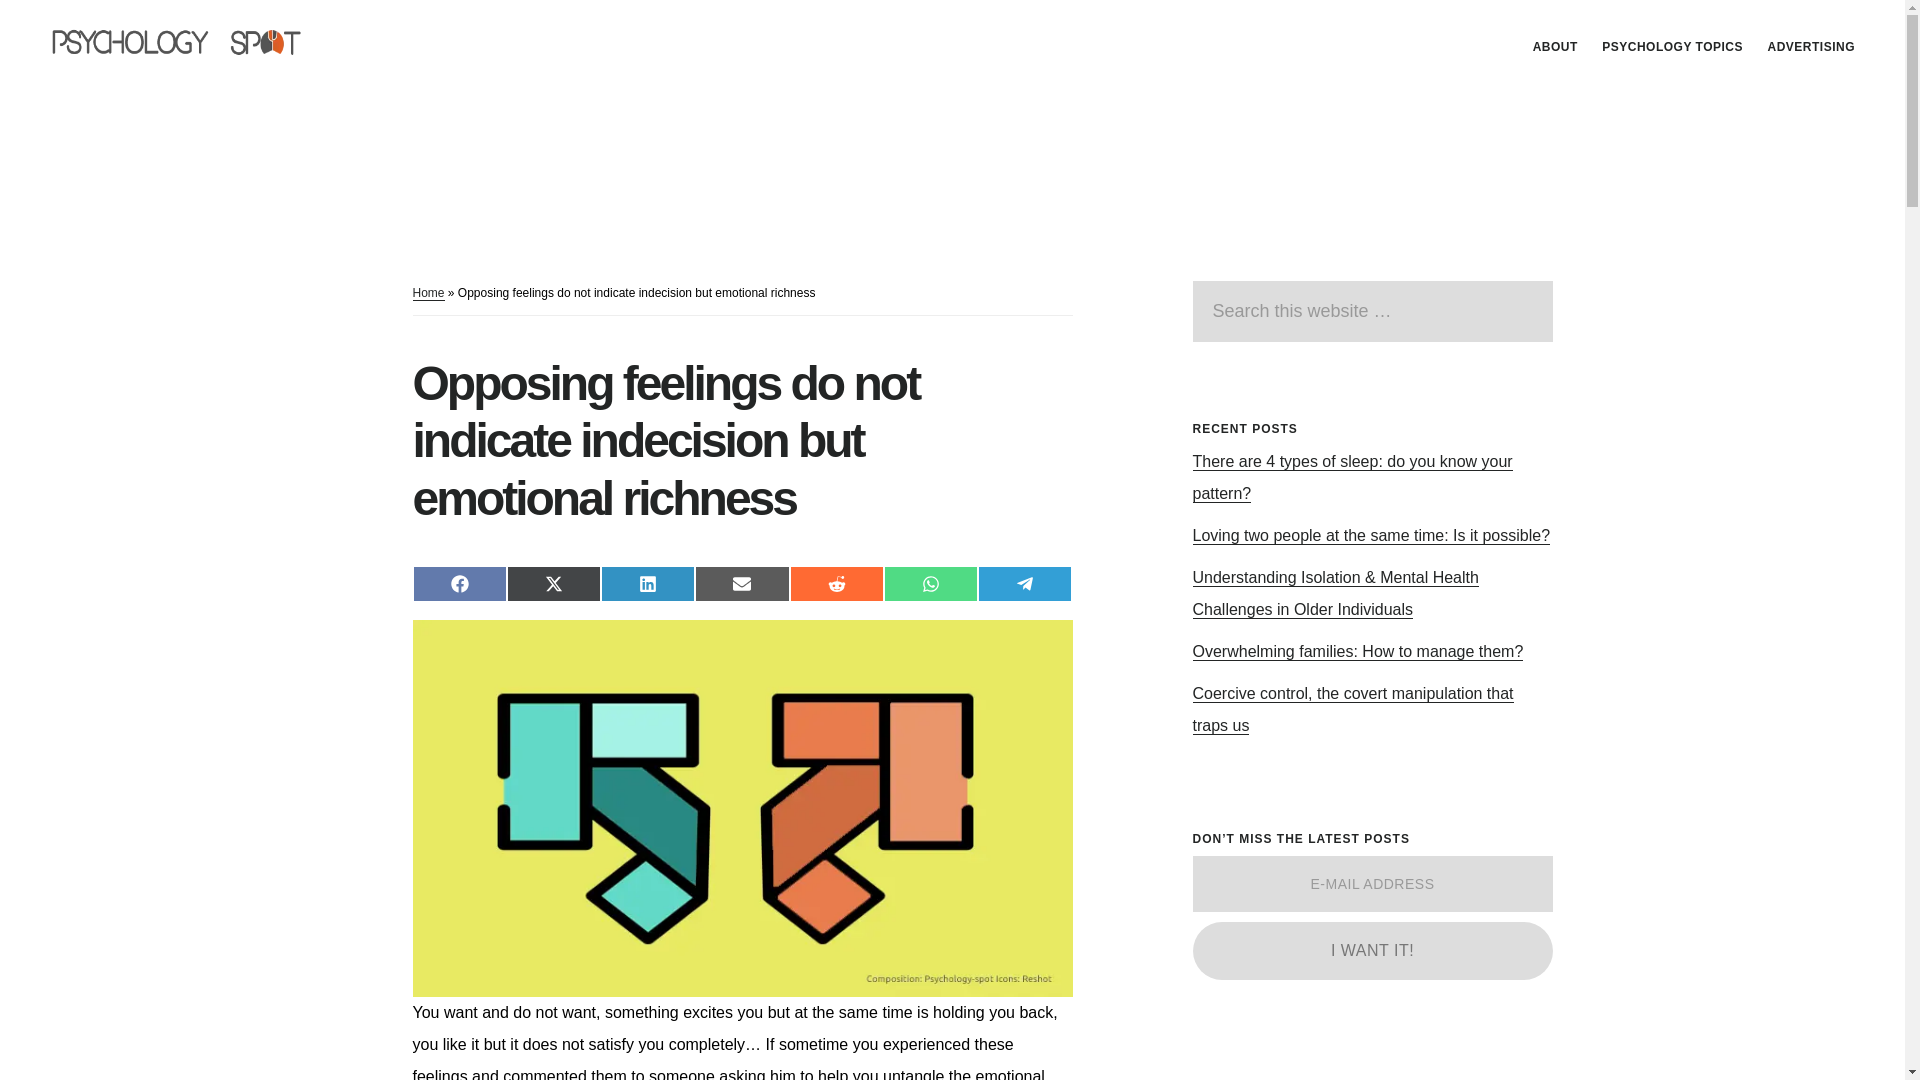 The width and height of the screenshot is (1920, 1080). I want to click on PSYCHOLOGY TOPICS, so click(1672, 46).